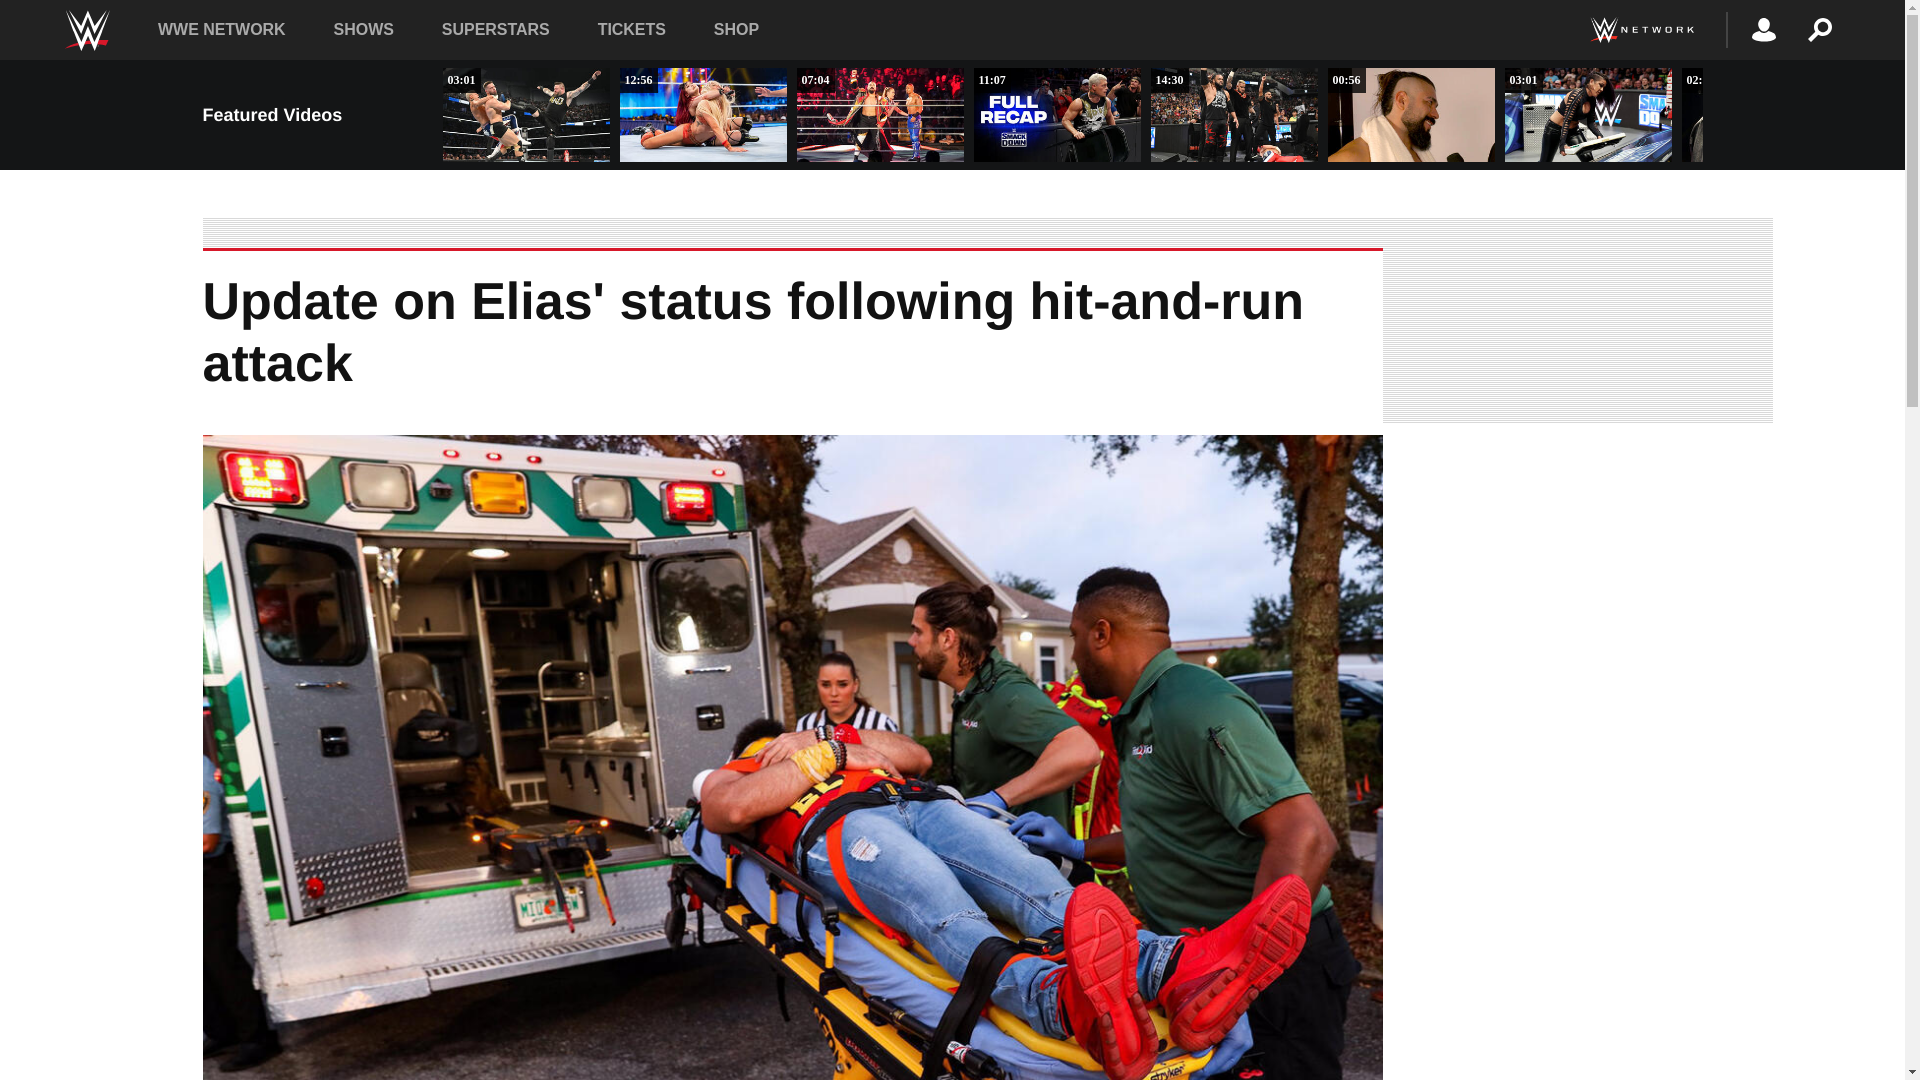 The image size is (1920, 1080). What do you see at coordinates (495, 28) in the screenshot?
I see `SUPERSTARS` at bounding box center [495, 28].